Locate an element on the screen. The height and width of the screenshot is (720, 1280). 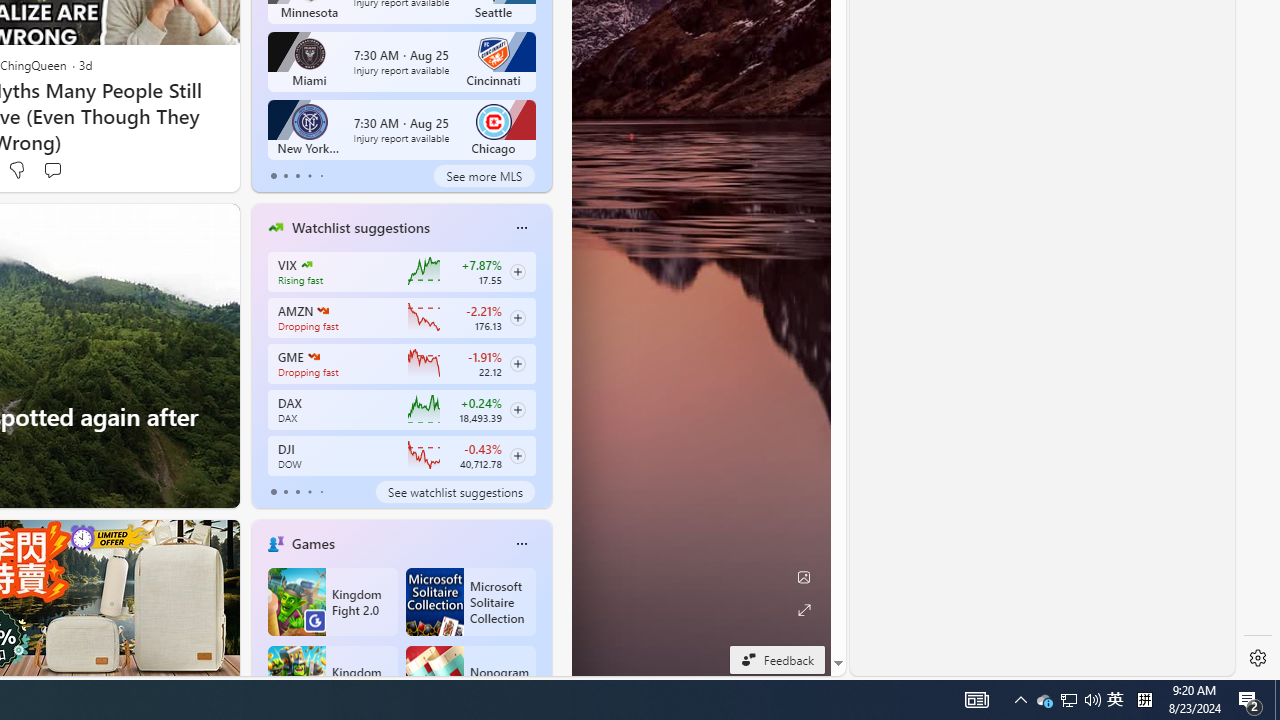
User Promoted Notification Area is located at coordinates (1068, 700).